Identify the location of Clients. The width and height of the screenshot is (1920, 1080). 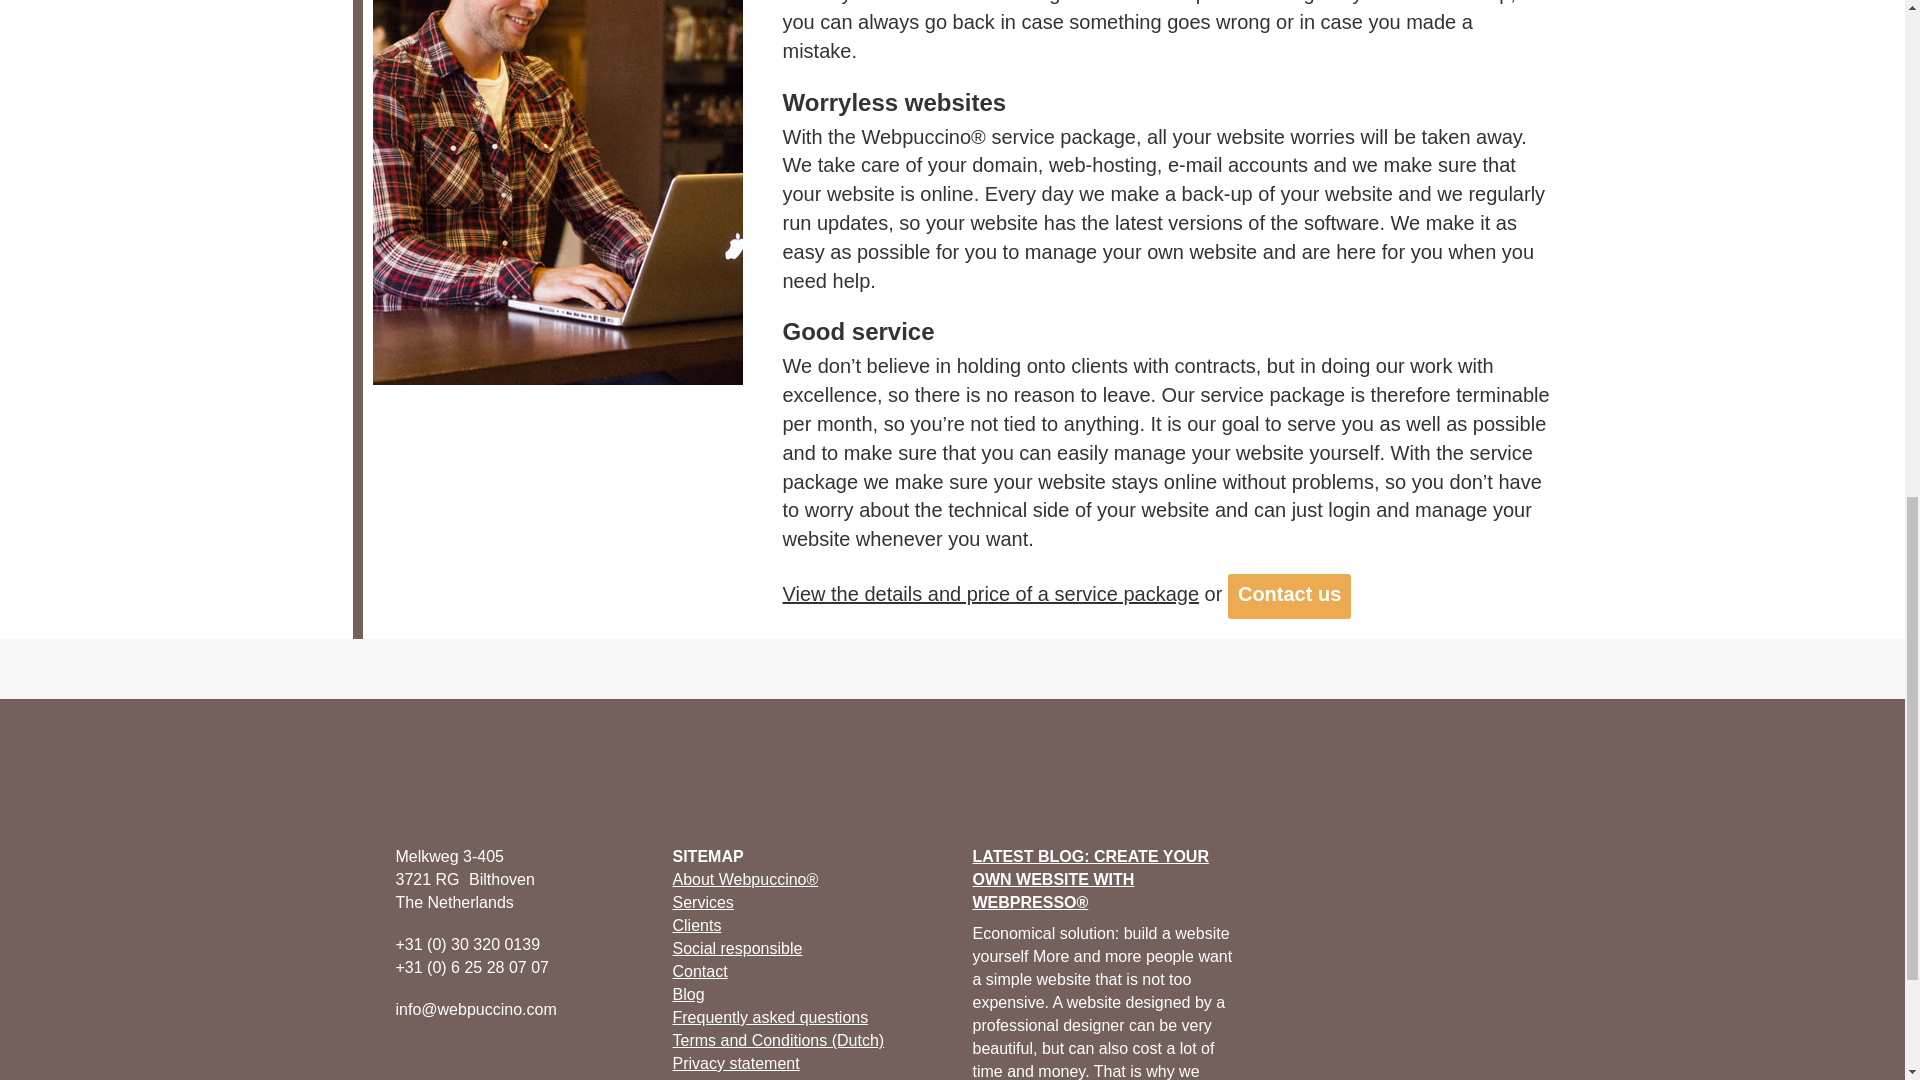
(696, 925).